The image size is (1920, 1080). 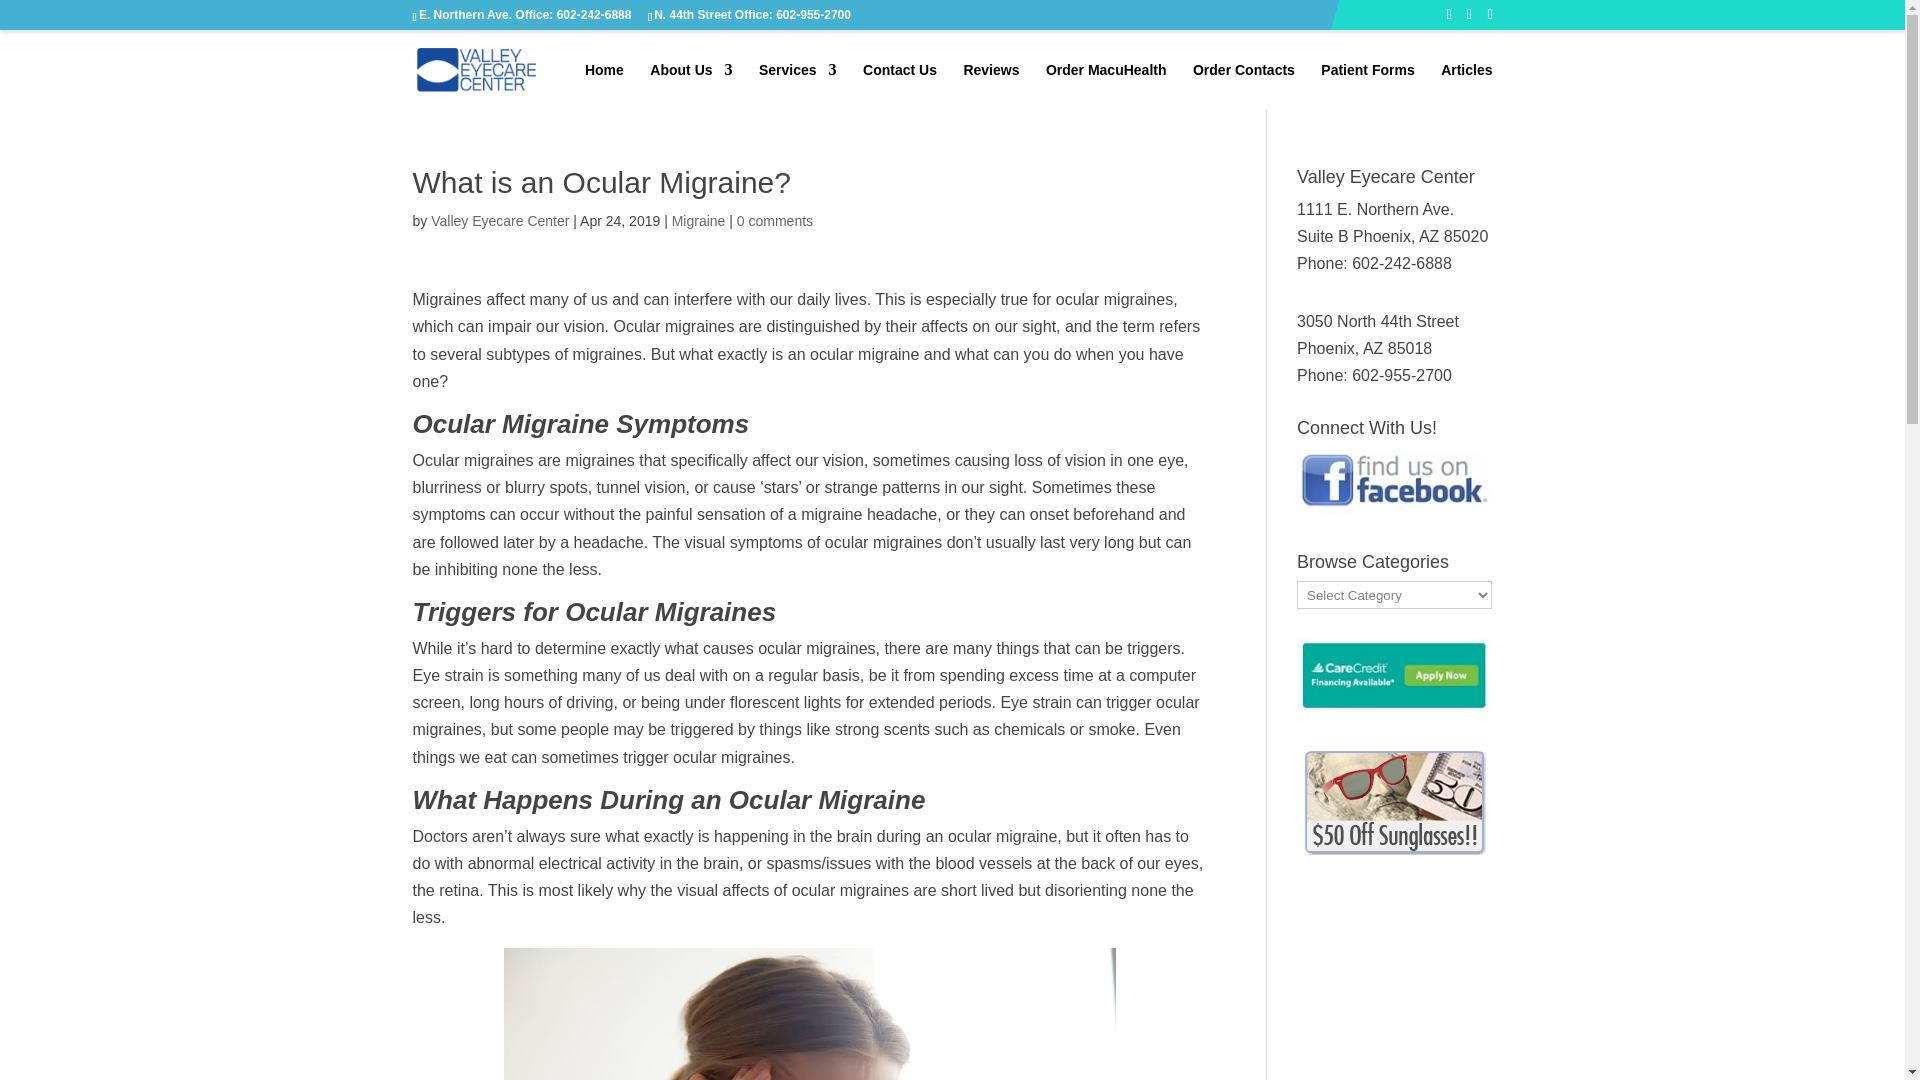 I want to click on Services, so click(x=798, y=86).